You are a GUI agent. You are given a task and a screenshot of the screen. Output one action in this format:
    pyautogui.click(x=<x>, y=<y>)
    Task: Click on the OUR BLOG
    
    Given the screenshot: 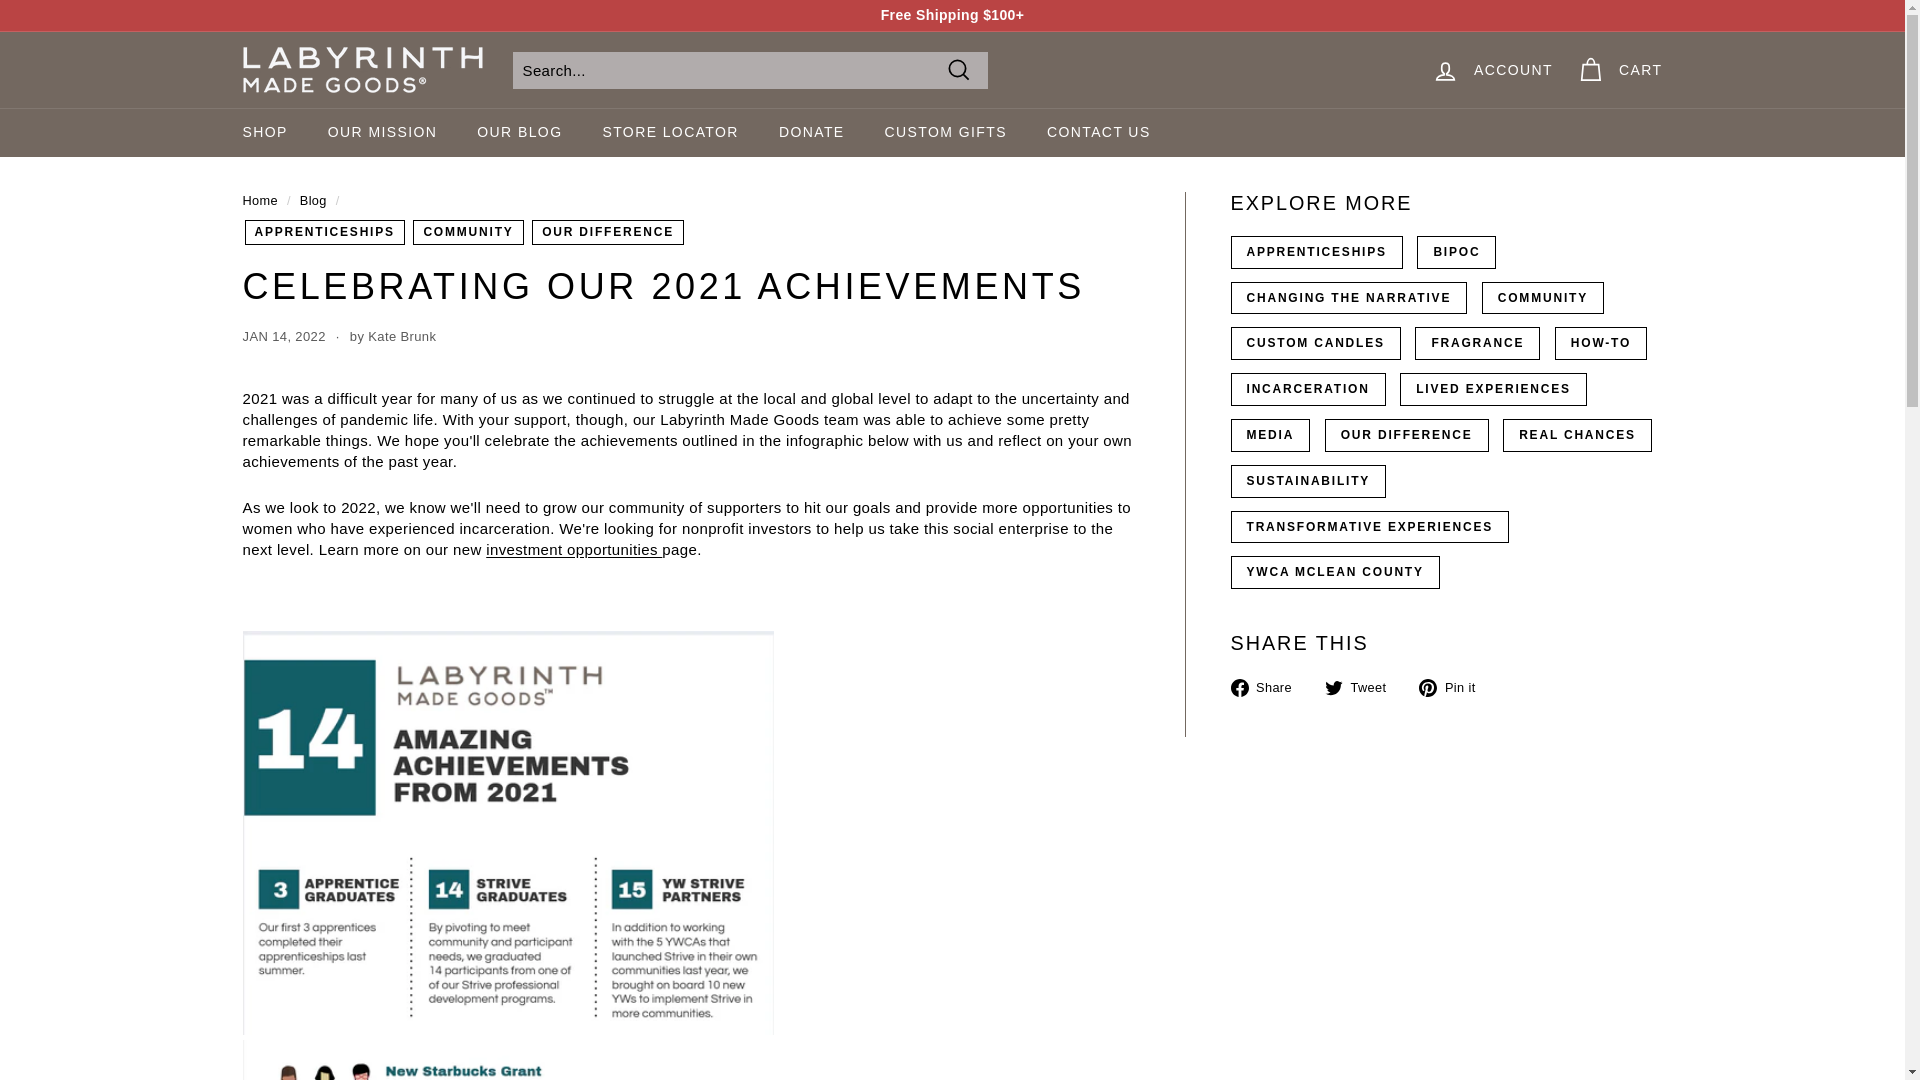 What is the action you would take?
    pyautogui.click(x=518, y=132)
    